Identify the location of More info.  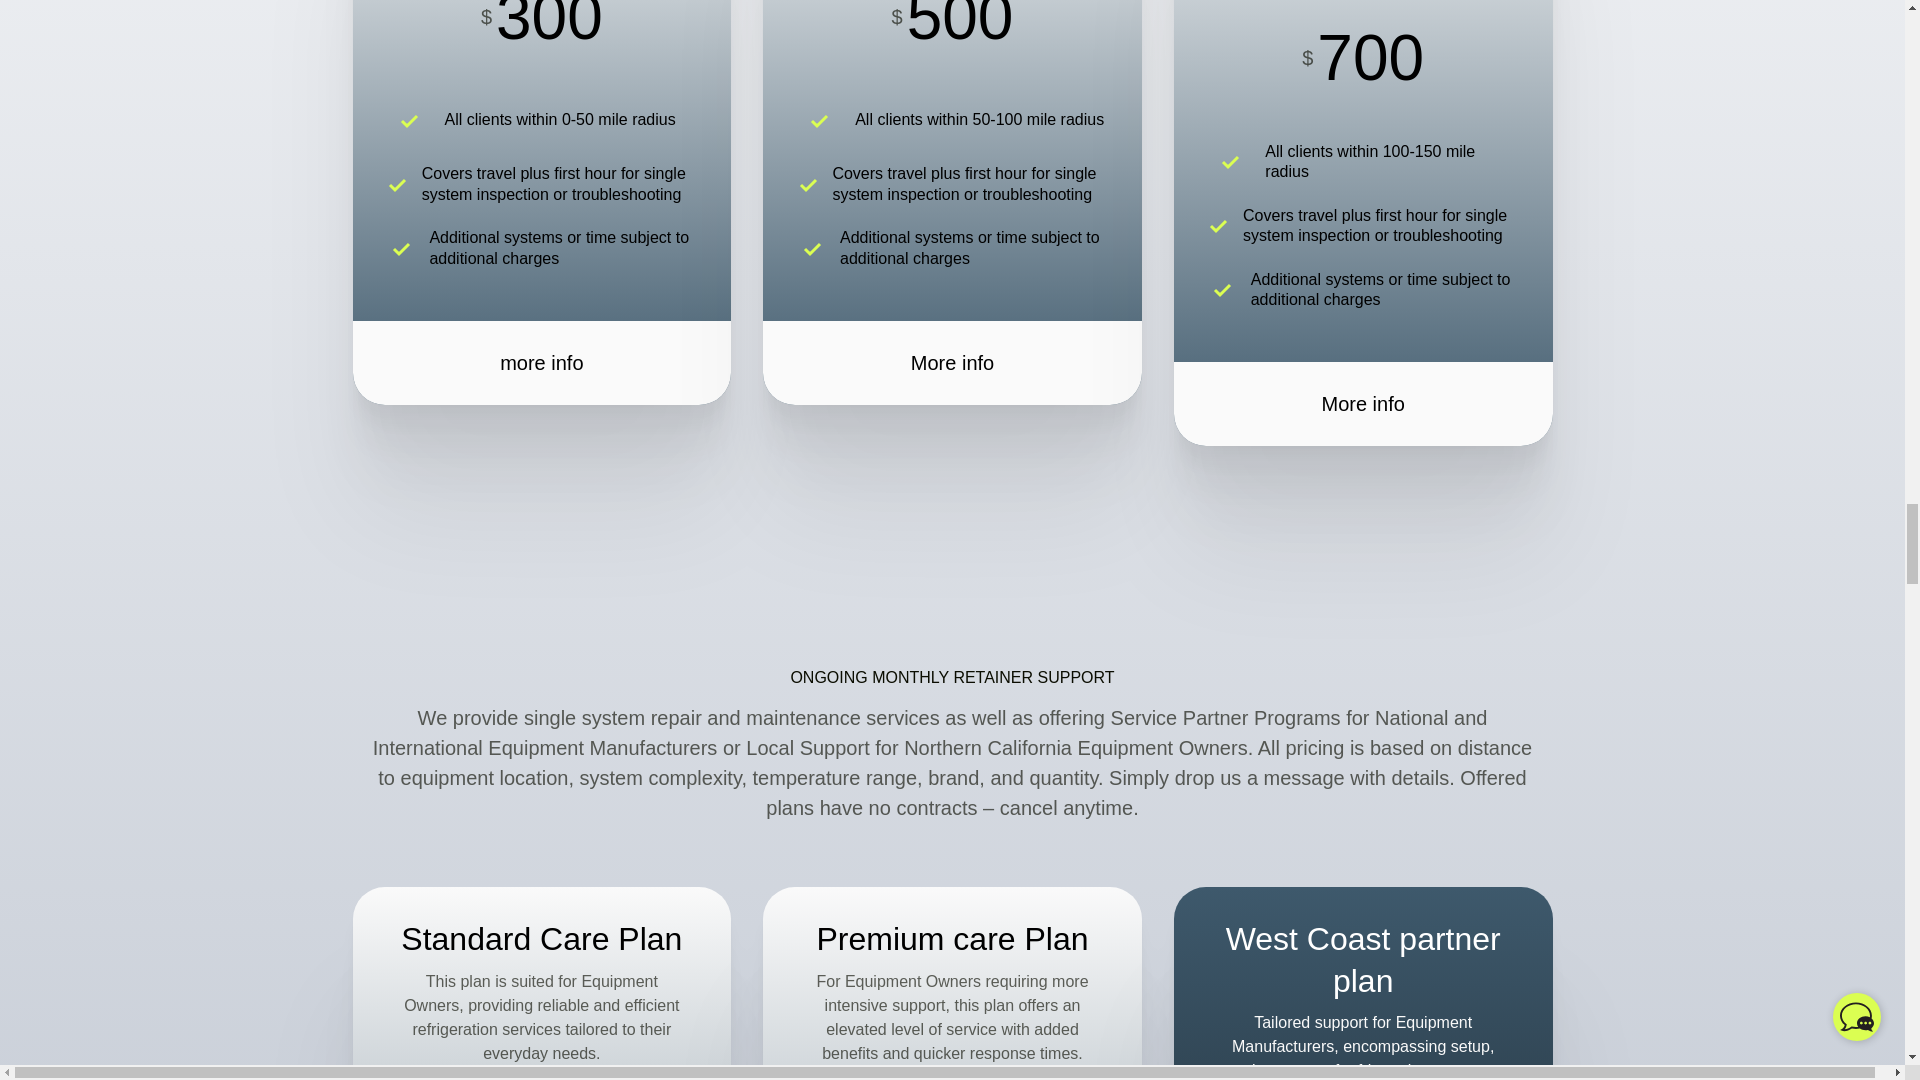
(952, 362).